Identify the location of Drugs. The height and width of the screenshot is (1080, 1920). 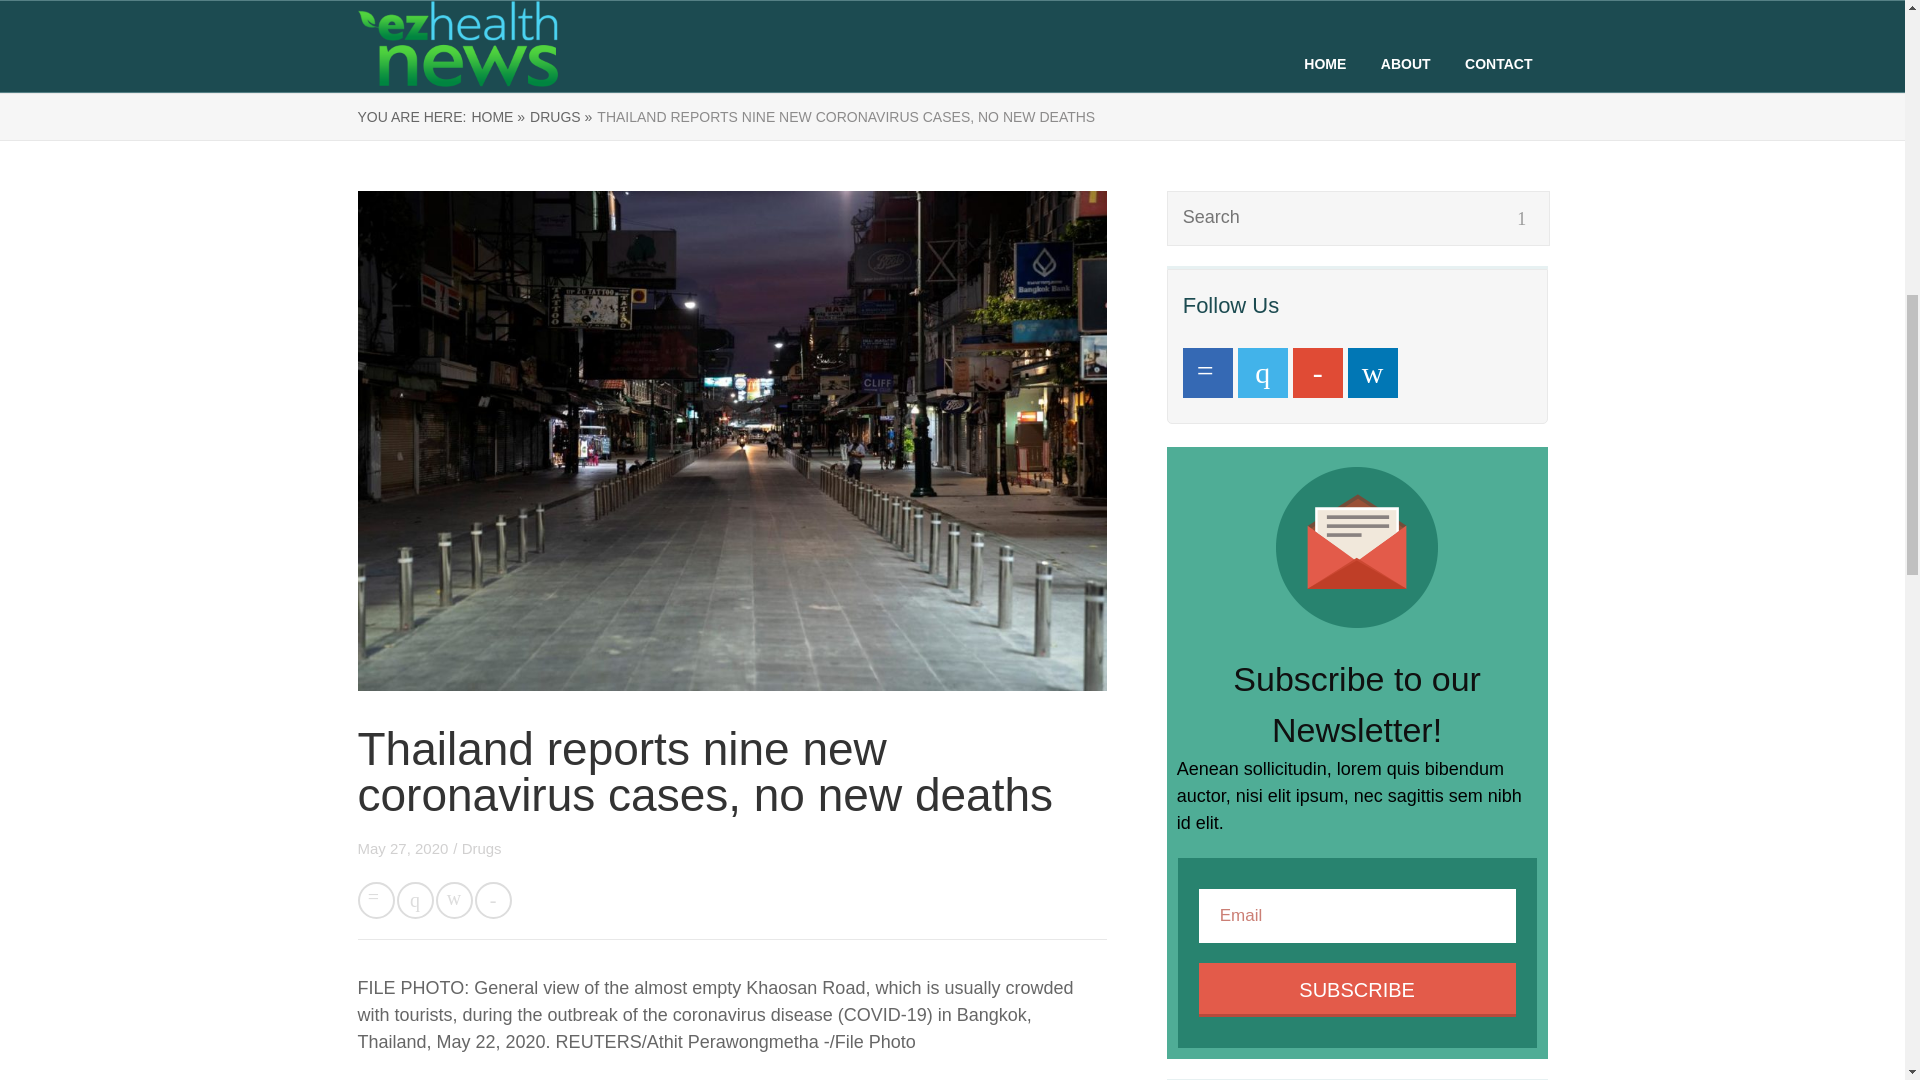
(482, 848).